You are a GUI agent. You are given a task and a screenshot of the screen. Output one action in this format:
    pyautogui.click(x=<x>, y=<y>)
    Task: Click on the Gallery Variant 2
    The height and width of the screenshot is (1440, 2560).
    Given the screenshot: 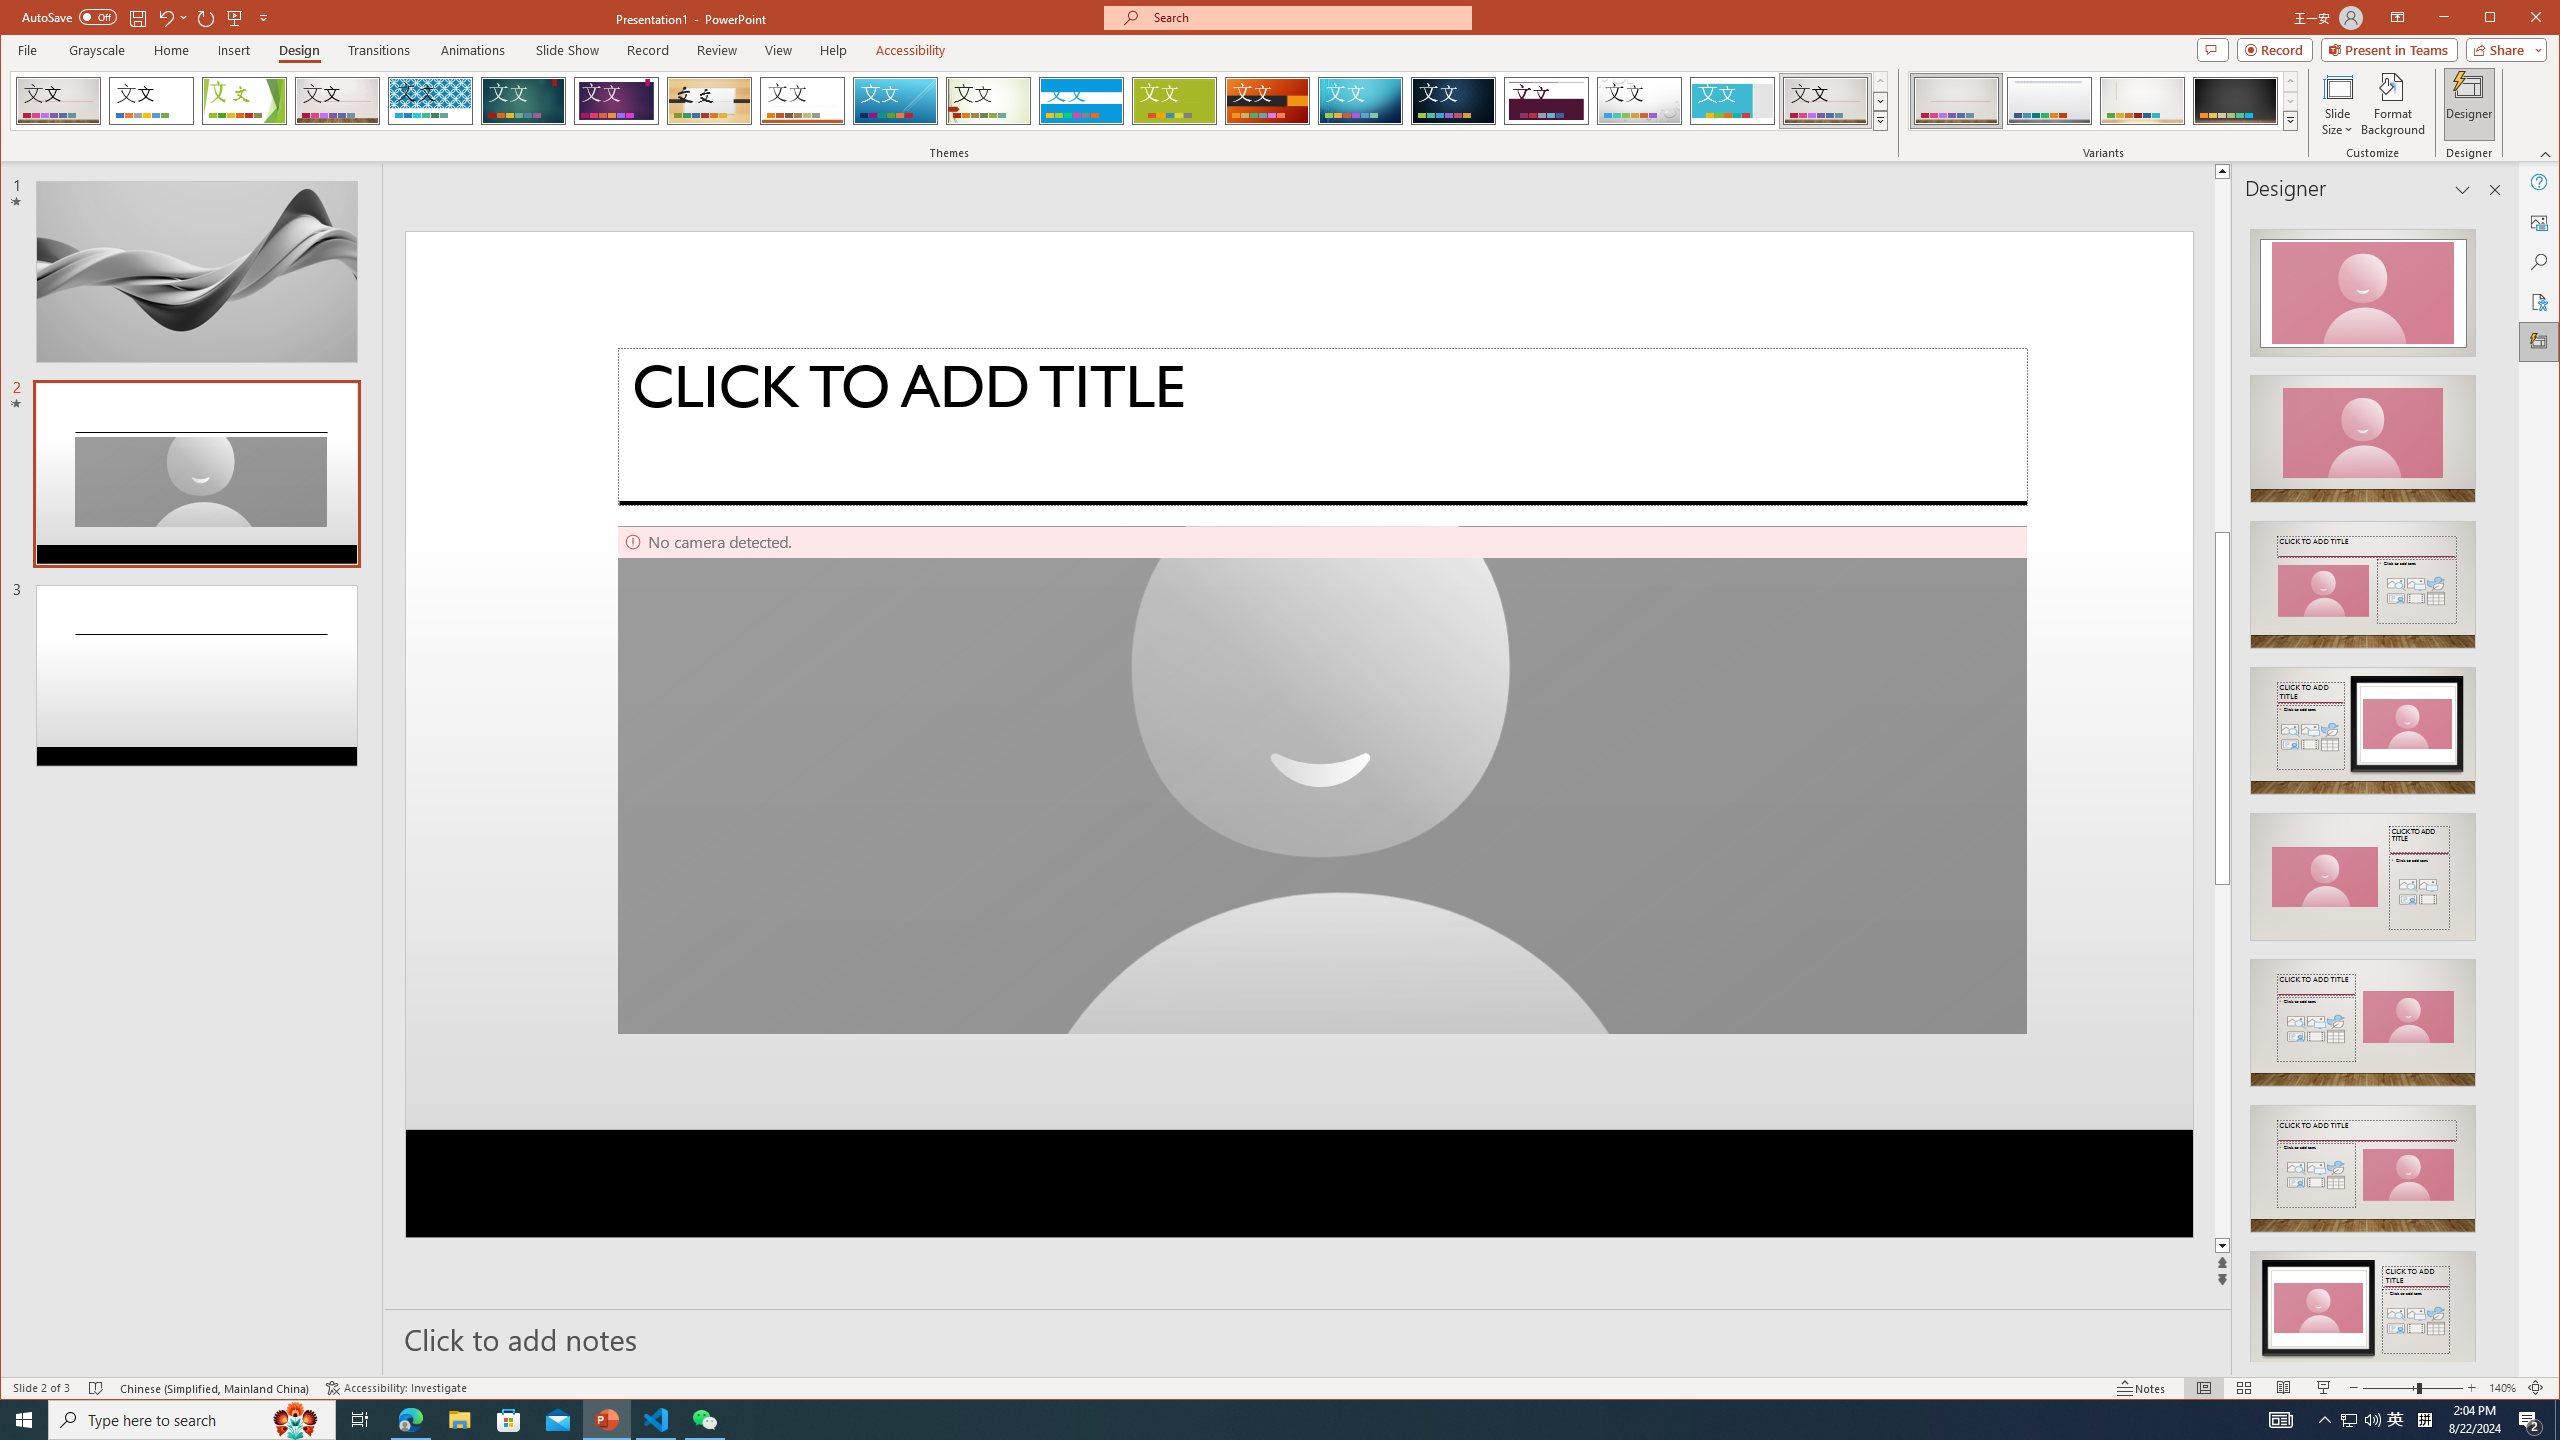 What is the action you would take?
    pyautogui.click(x=2048, y=101)
    